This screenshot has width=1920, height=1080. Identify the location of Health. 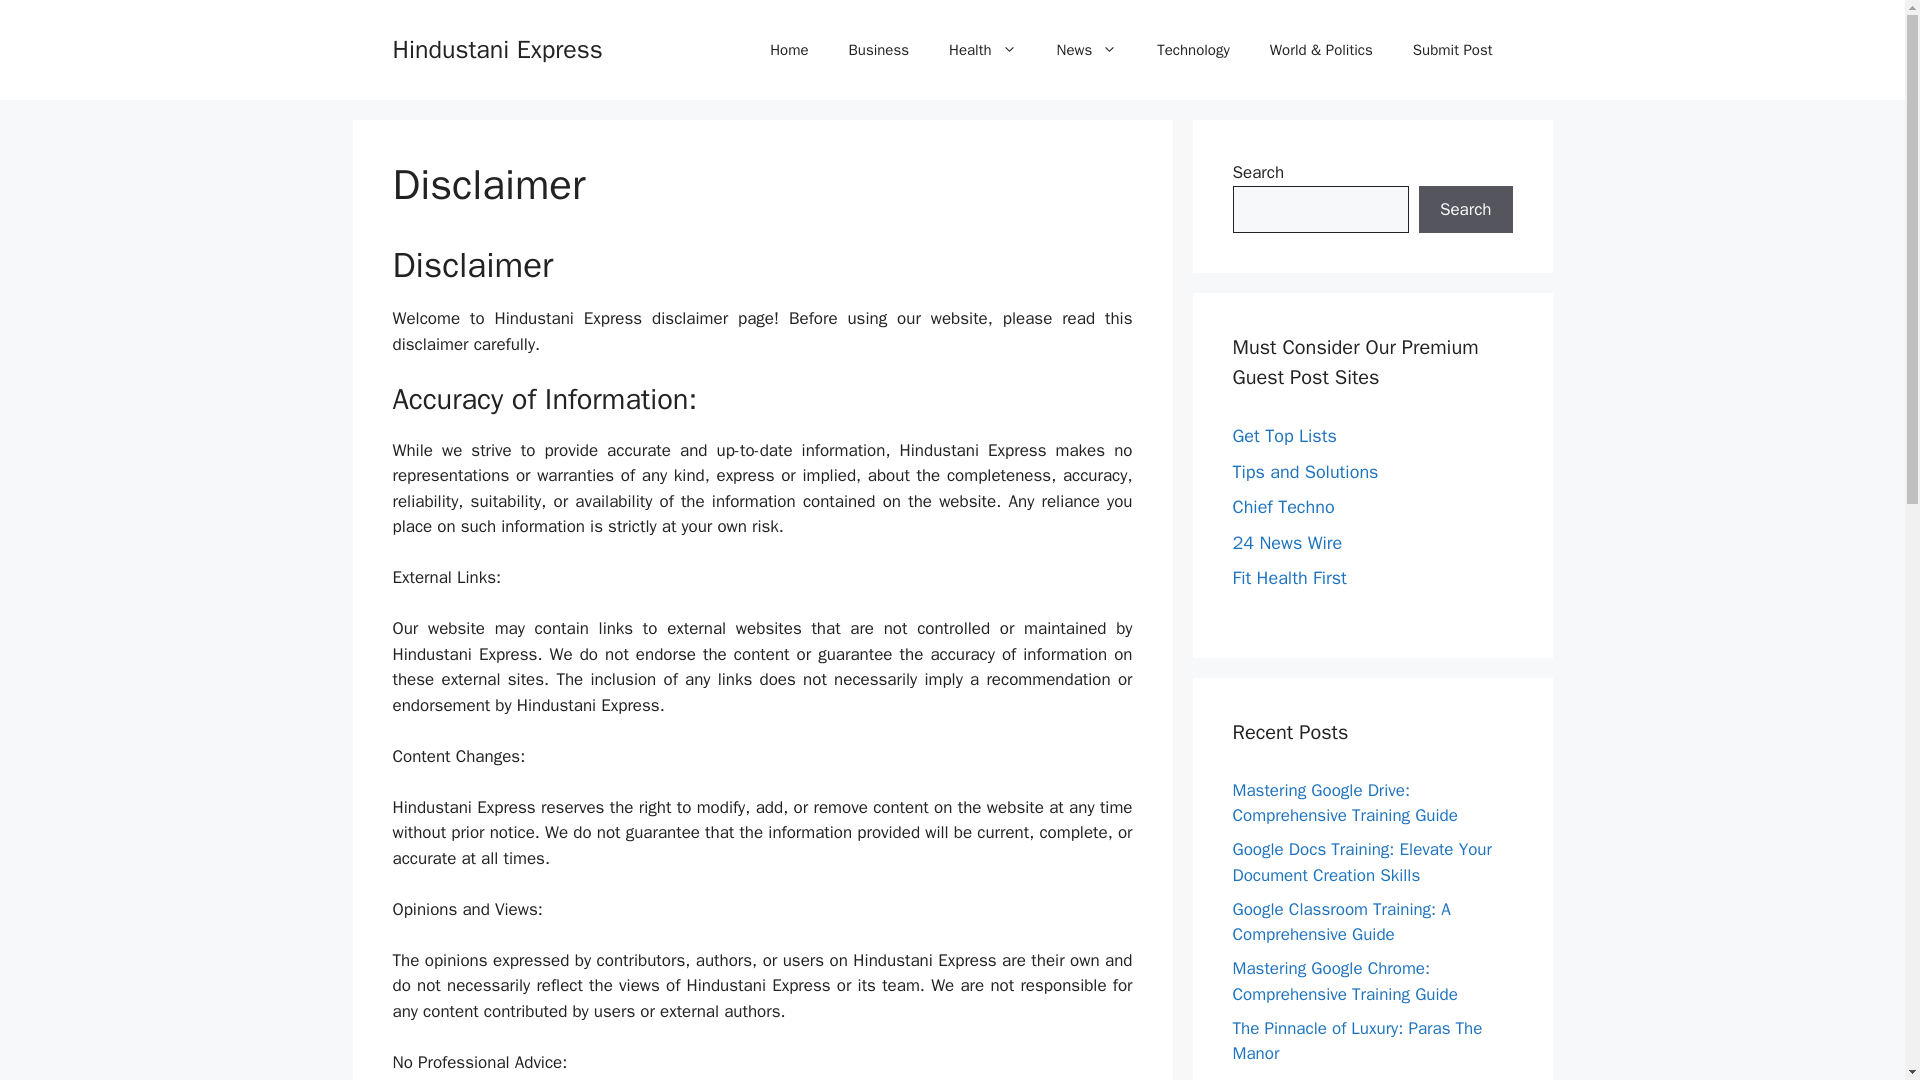
(982, 50).